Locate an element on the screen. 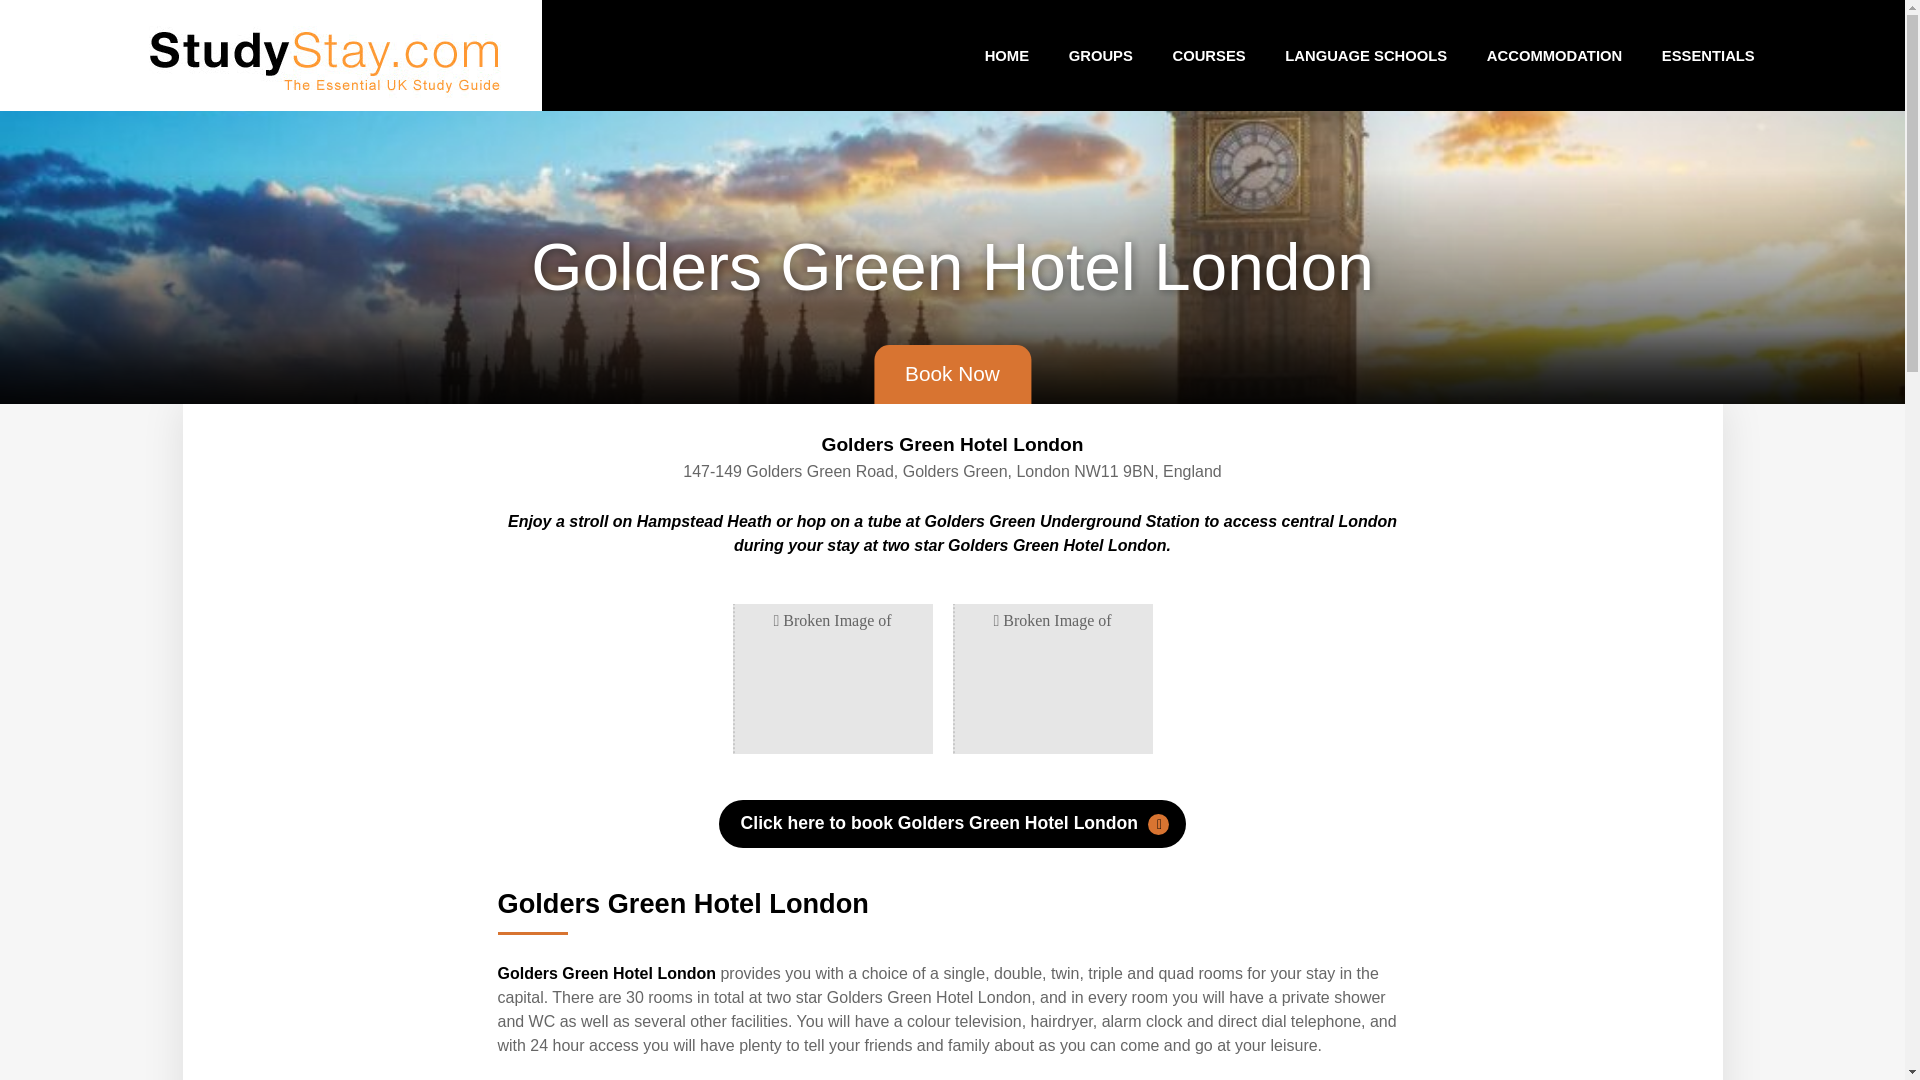 This screenshot has width=1920, height=1080. Language Schools is located at coordinates (1366, 54).